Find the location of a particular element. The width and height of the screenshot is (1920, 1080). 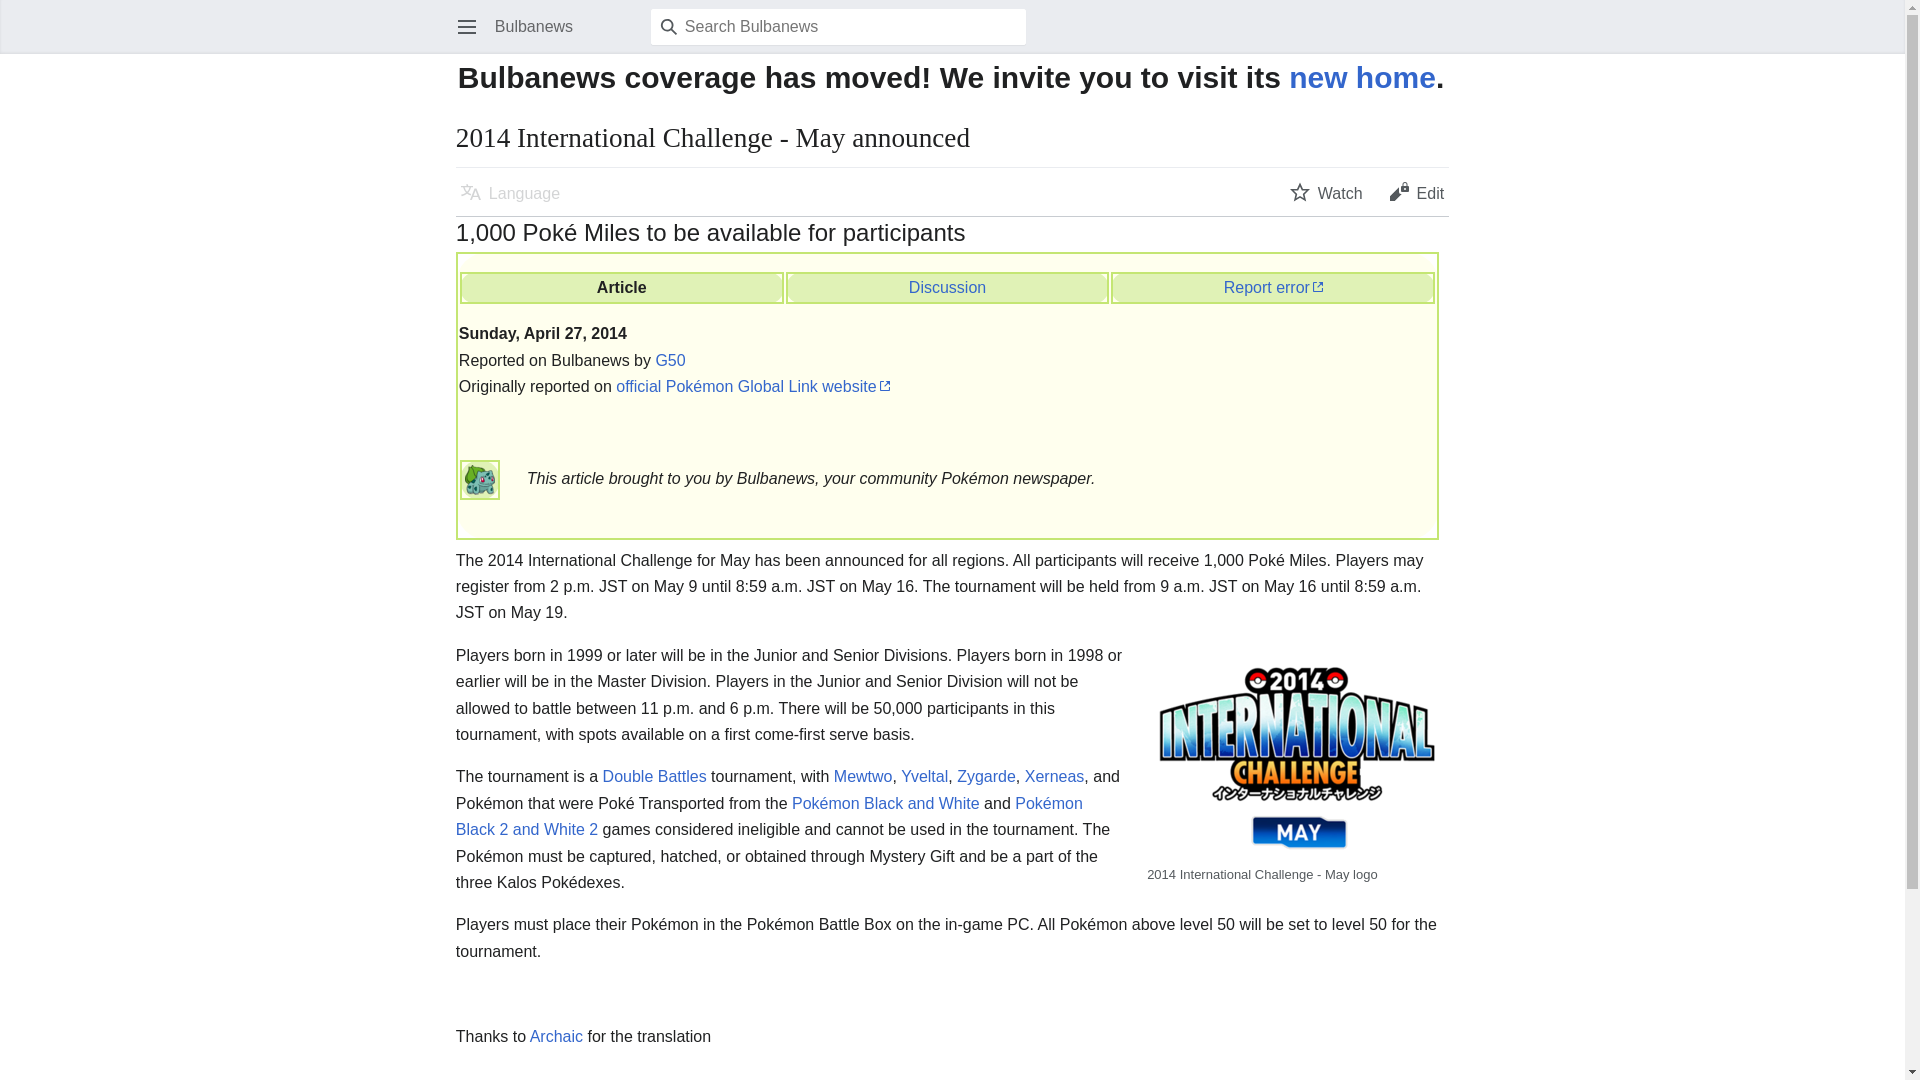

Language is located at coordinates (510, 191).